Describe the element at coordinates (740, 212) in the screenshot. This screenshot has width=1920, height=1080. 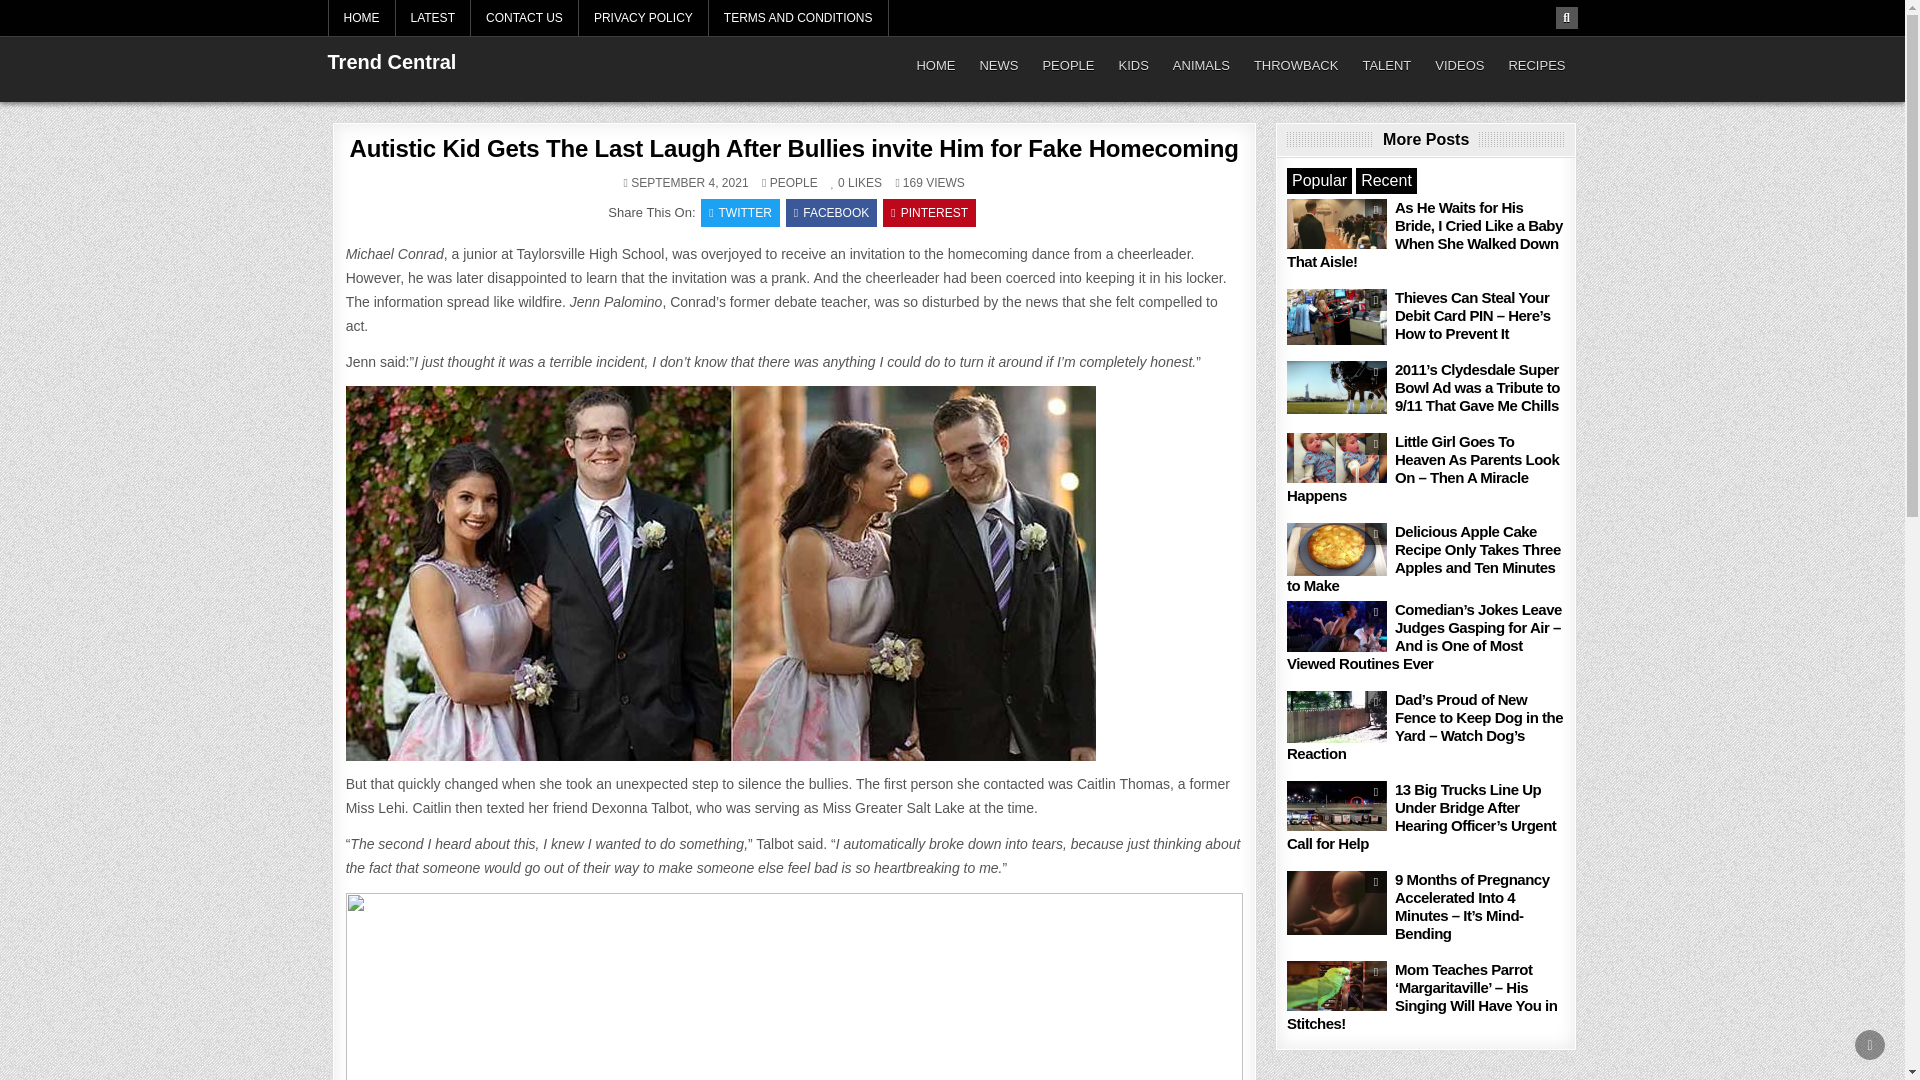
I see `Tweet This!` at that location.